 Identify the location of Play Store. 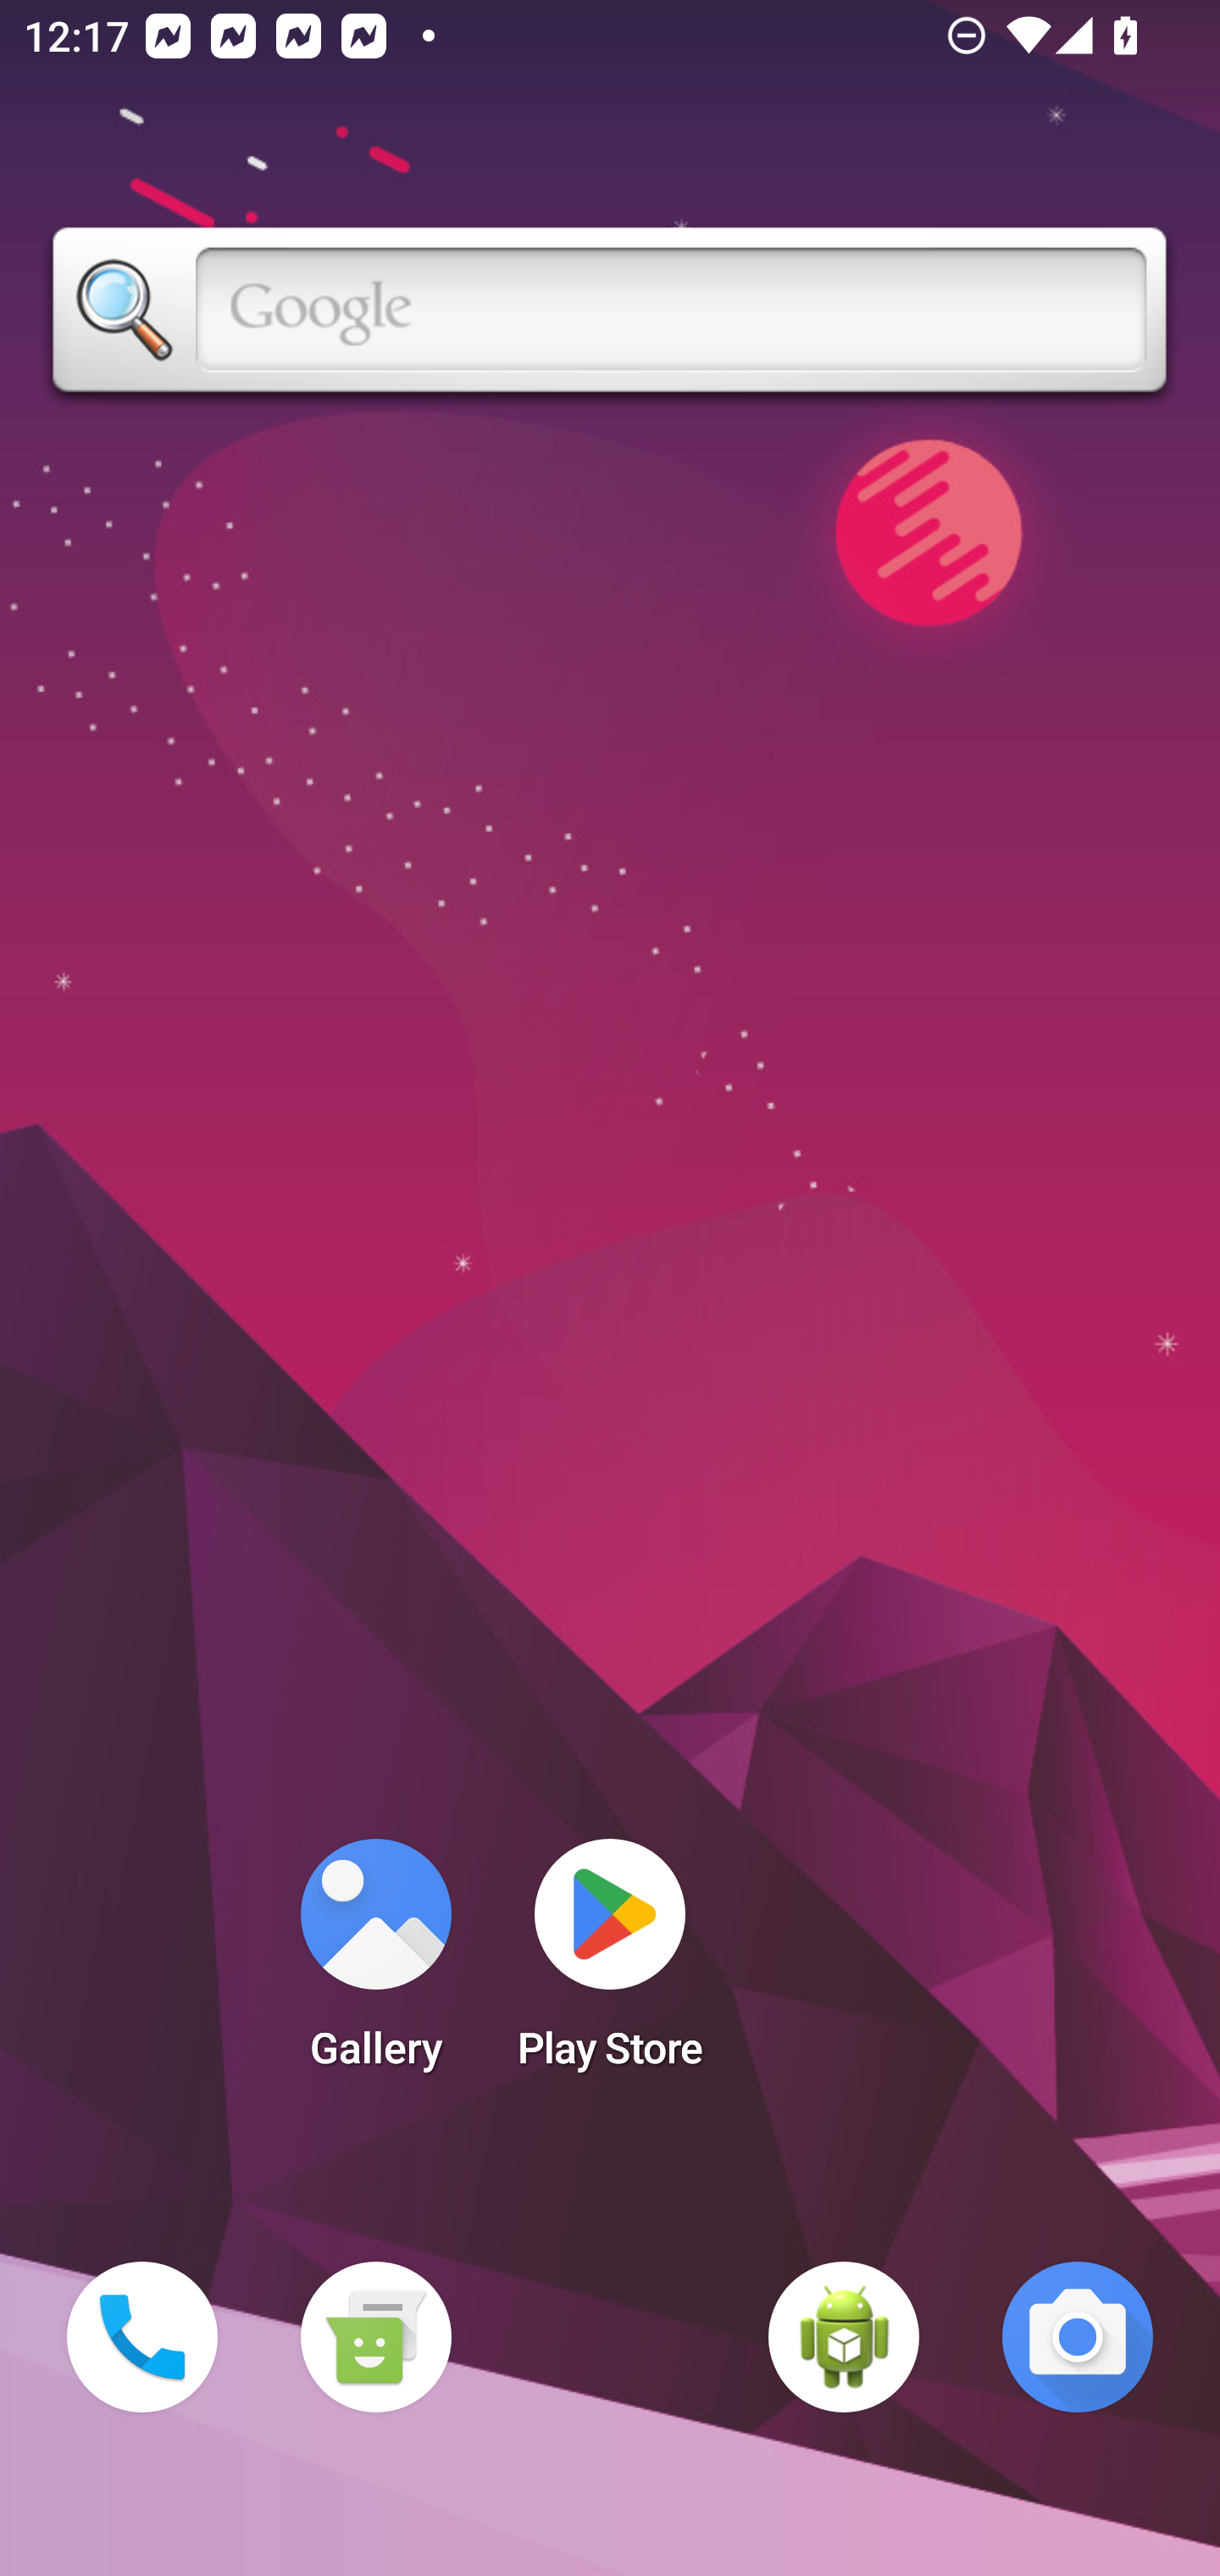
(610, 1964).